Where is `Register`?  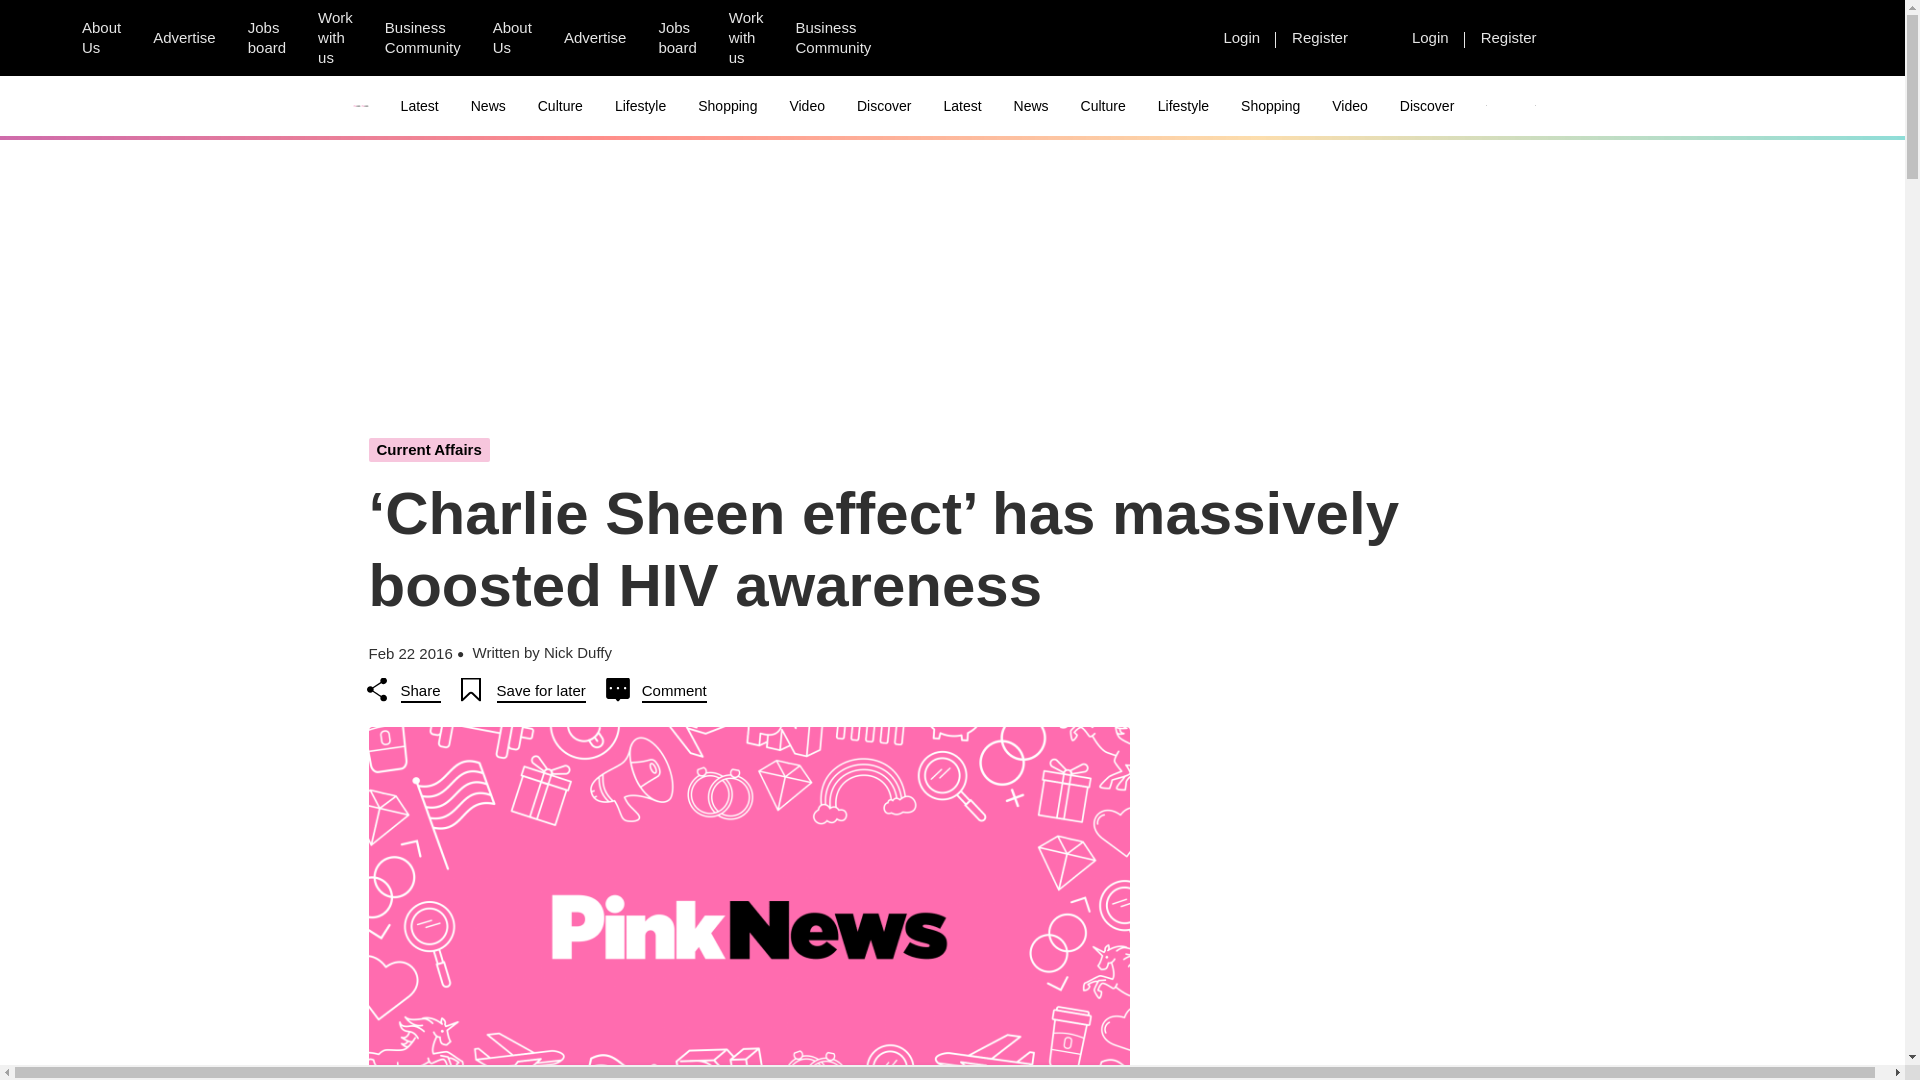 Register is located at coordinates (1508, 37).